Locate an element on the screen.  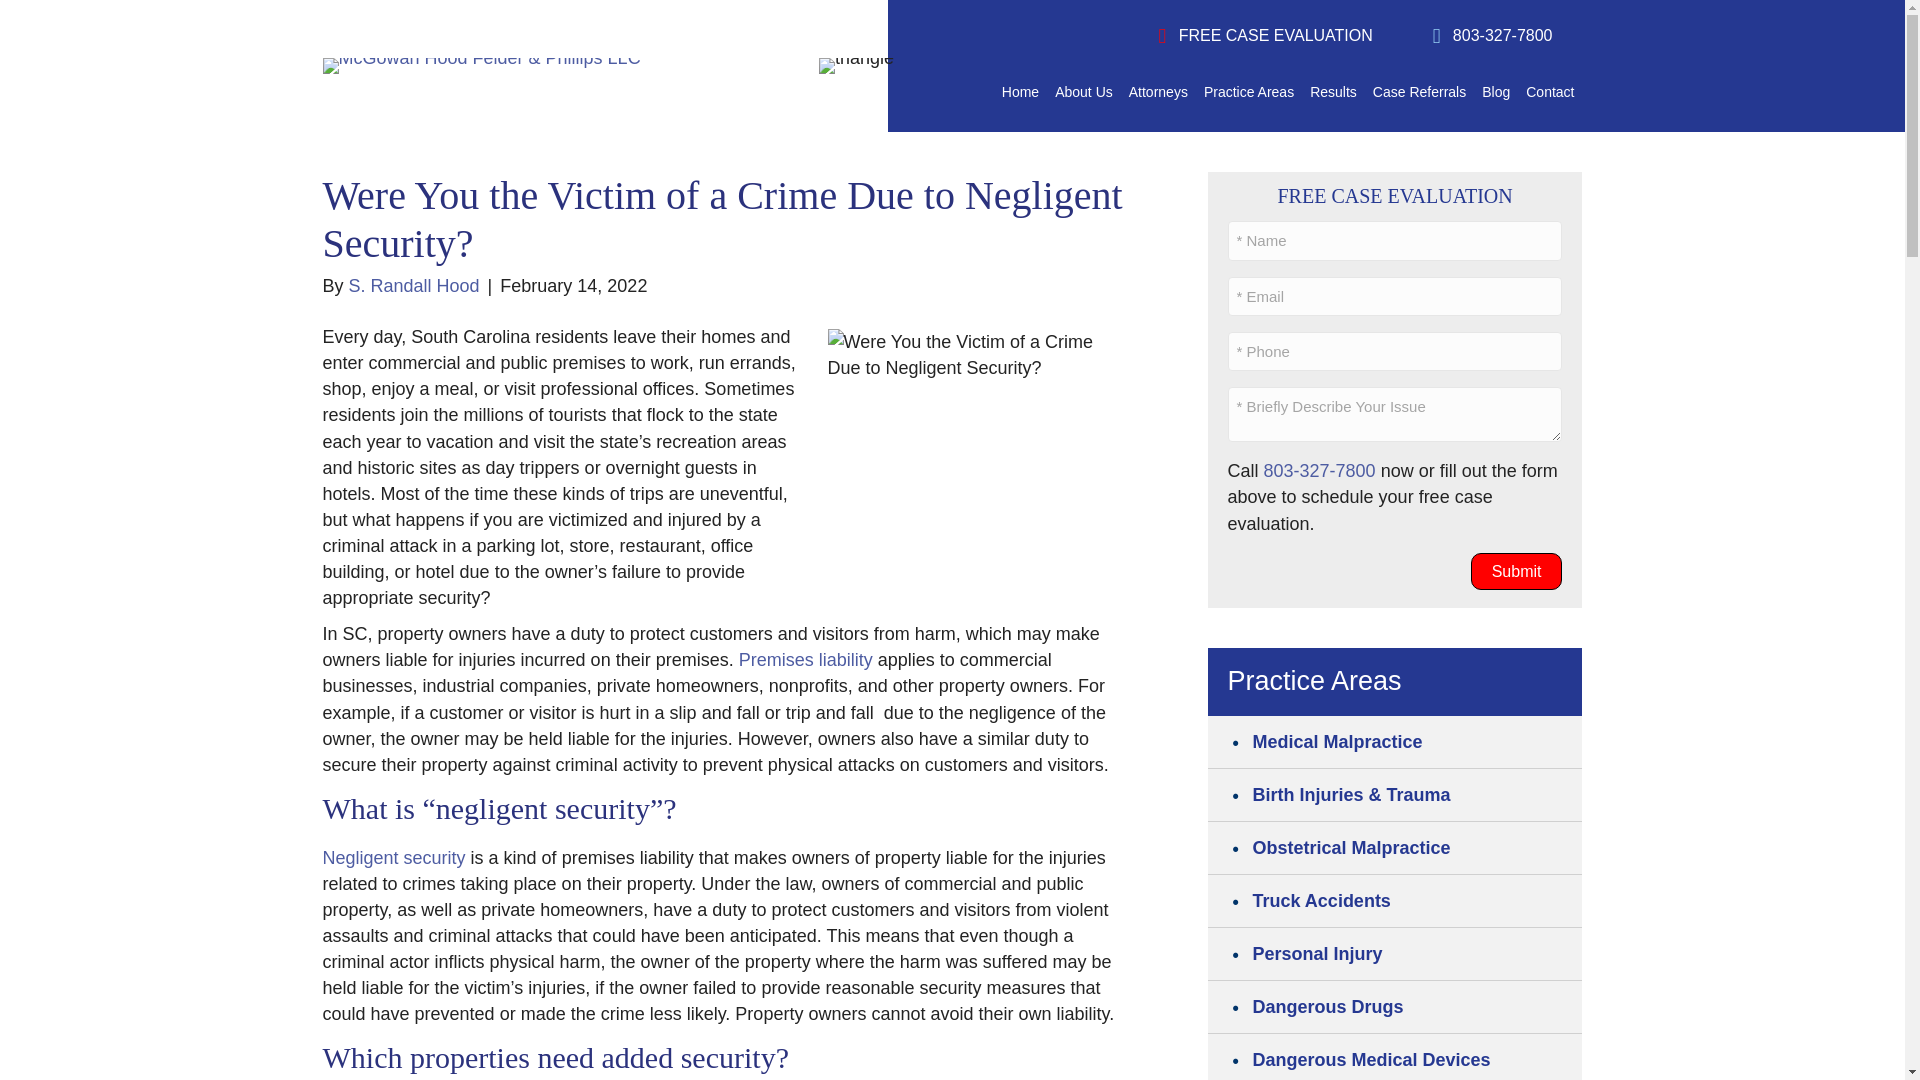
Home is located at coordinates (1020, 92).